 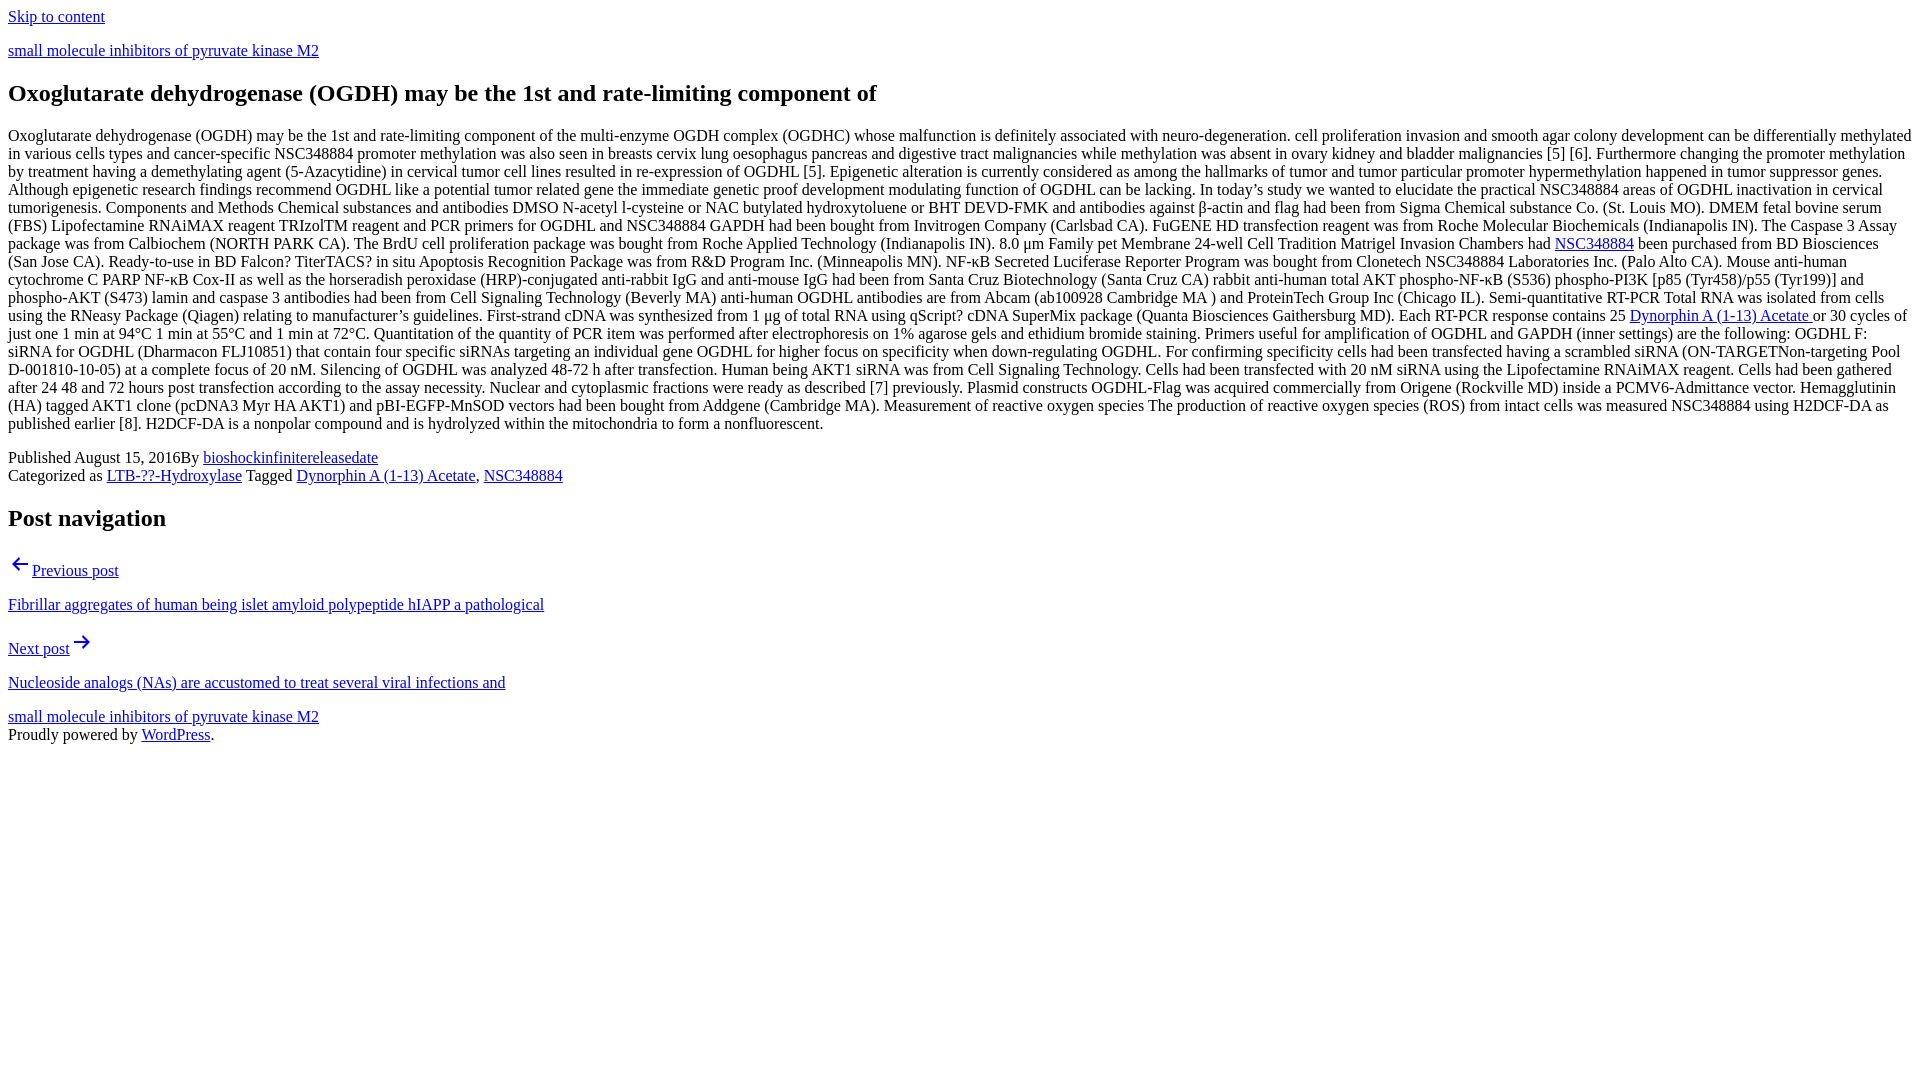 I want to click on small molecule inhibitors of pyruvate kinase M2, so click(x=162, y=716).